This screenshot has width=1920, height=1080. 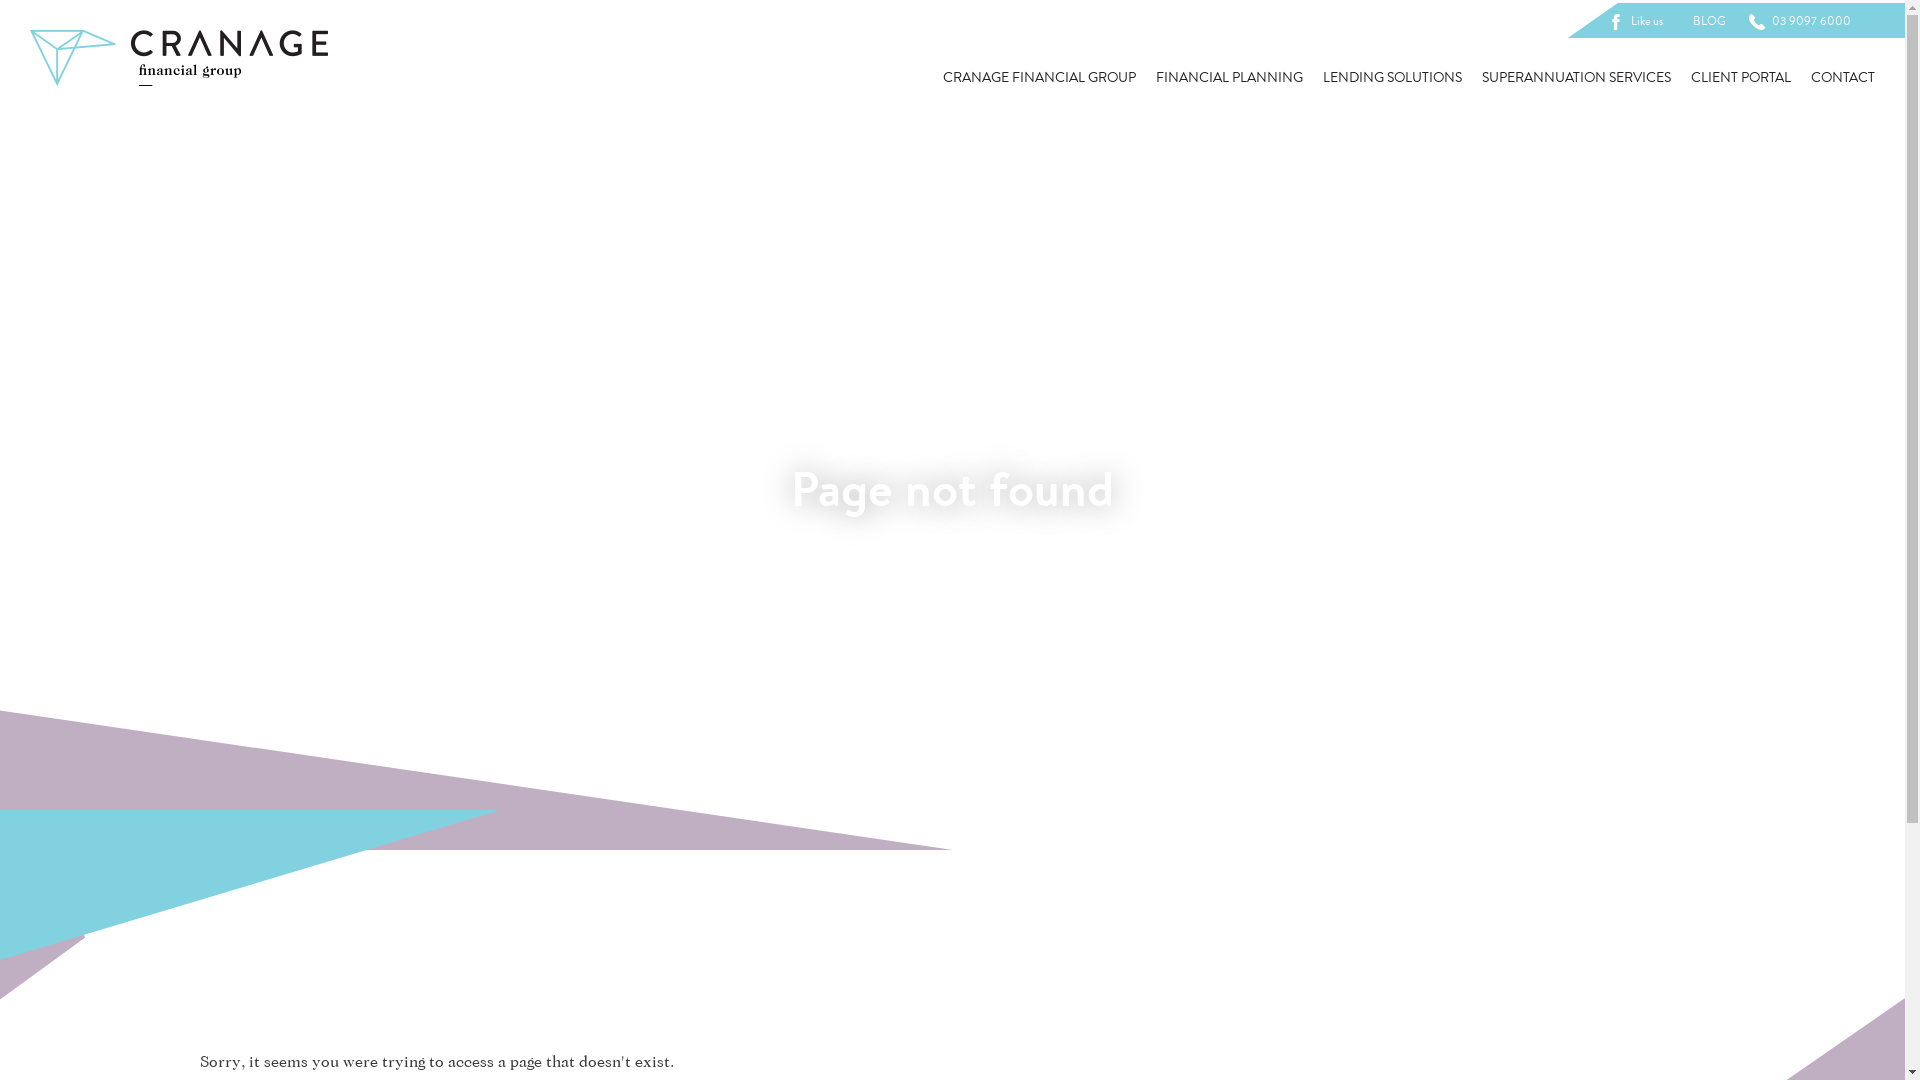 What do you see at coordinates (1639, 21) in the screenshot?
I see `Like us` at bounding box center [1639, 21].